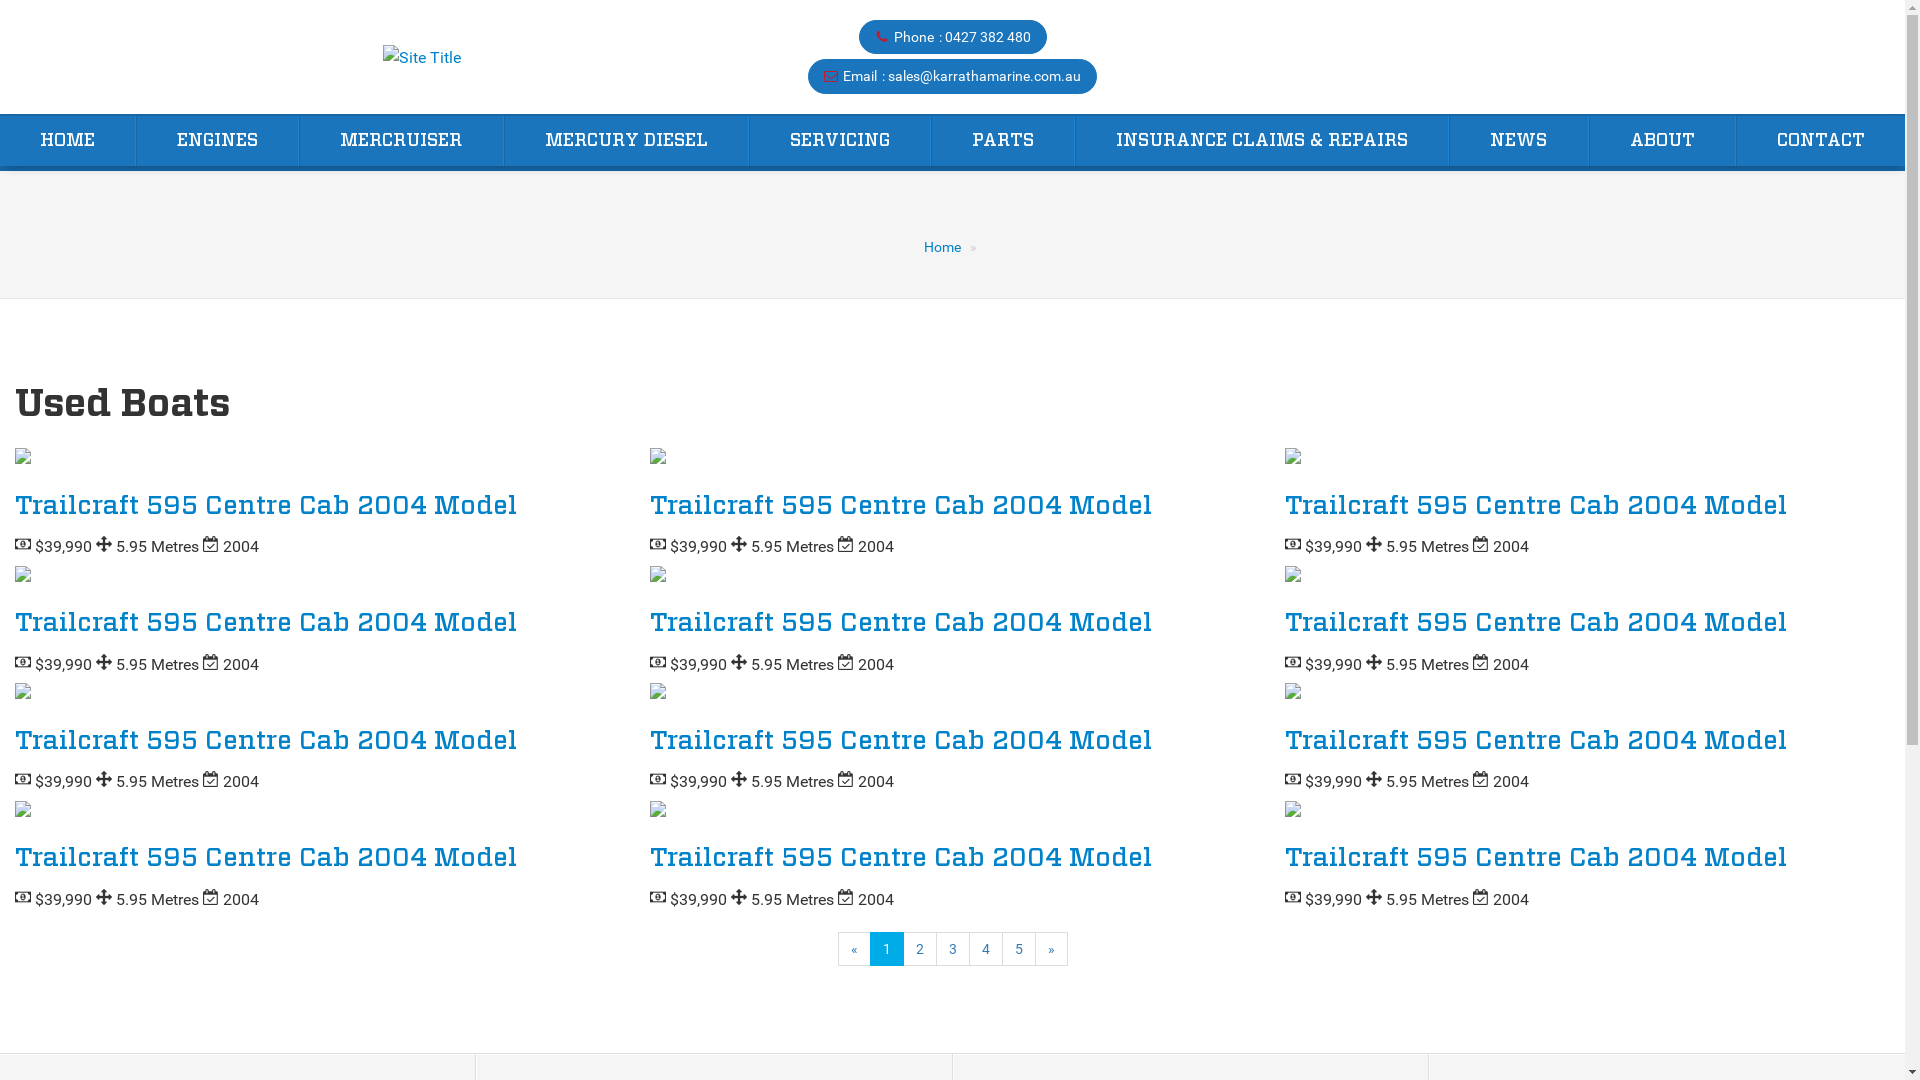 This screenshot has height=1080, width=1920. Describe the element at coordinates (266, 858) in the screenshot. I see `Trailcraft 595 Centre Cab 2004 Model` at that location.